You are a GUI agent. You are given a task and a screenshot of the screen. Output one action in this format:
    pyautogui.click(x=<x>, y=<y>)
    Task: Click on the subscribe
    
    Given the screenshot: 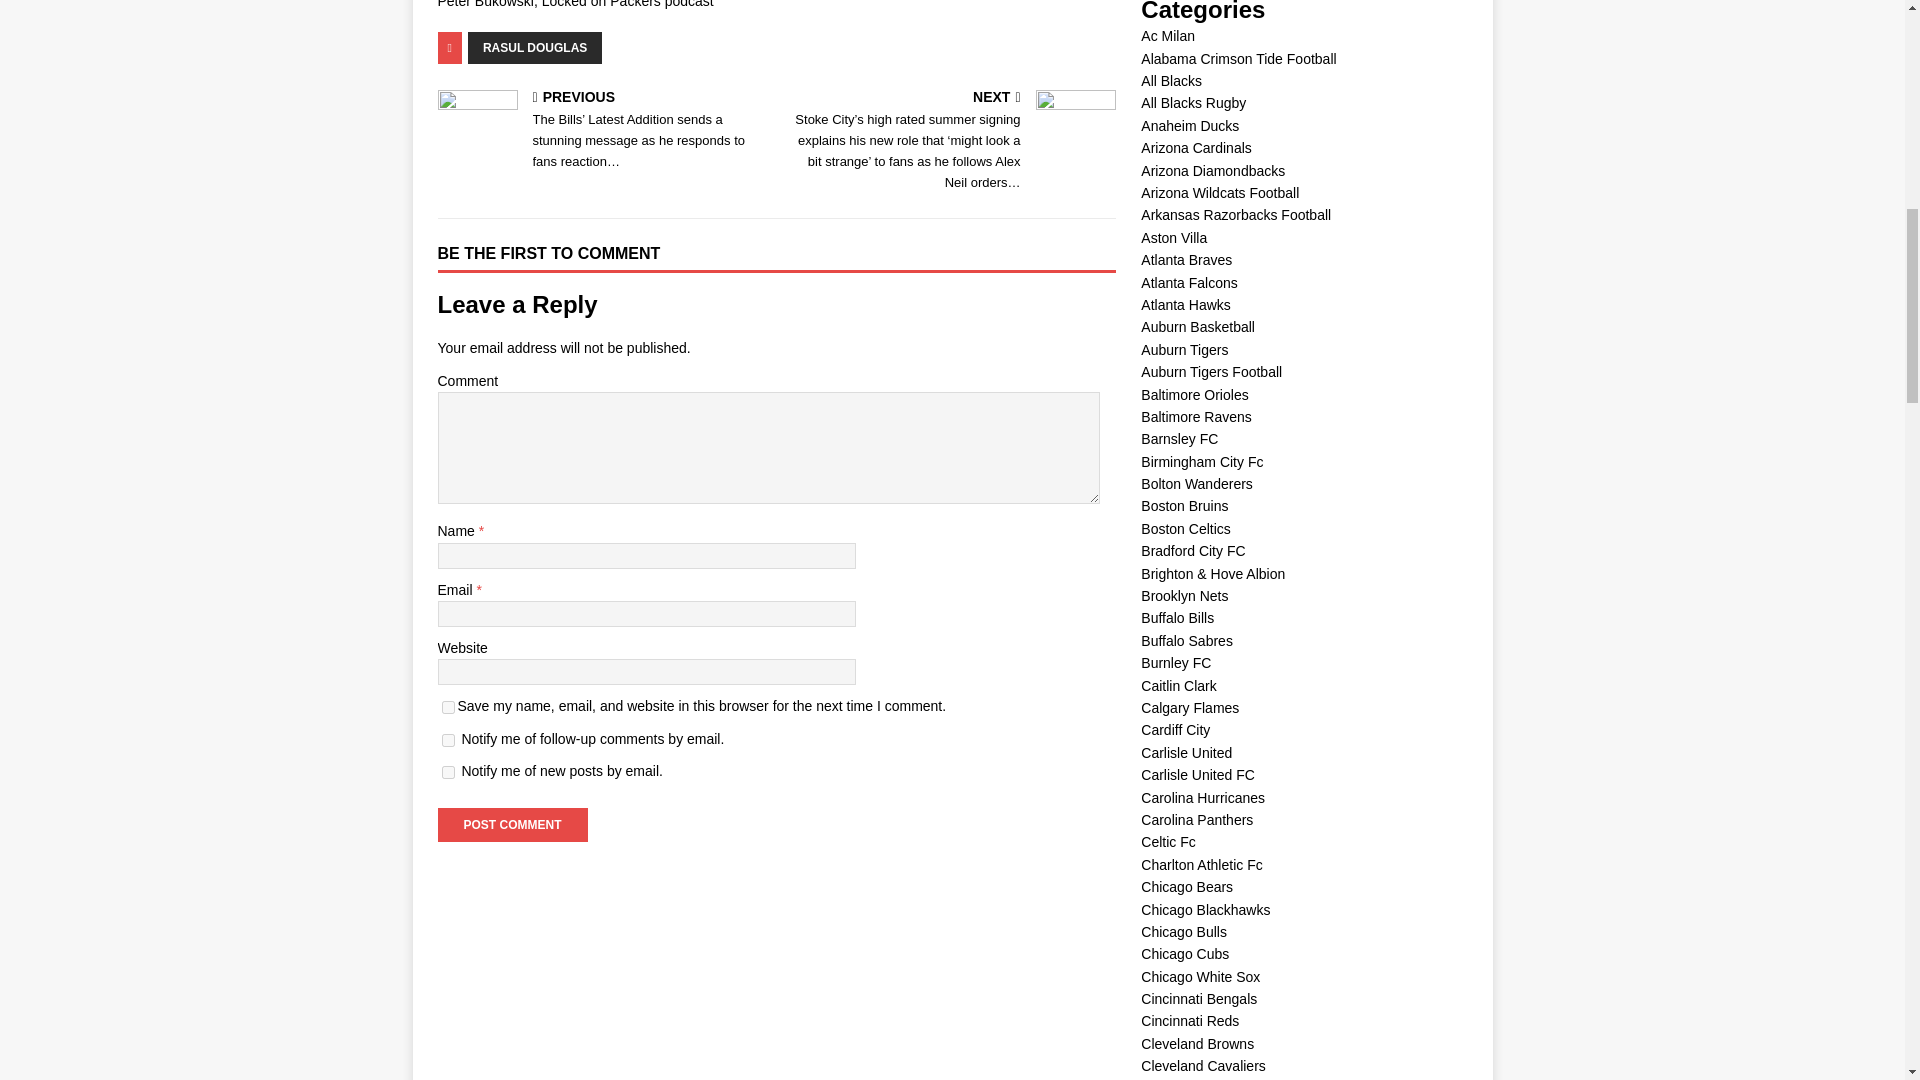 What is the action you would take?
    pyautogui.click(x=448, y=740)
    